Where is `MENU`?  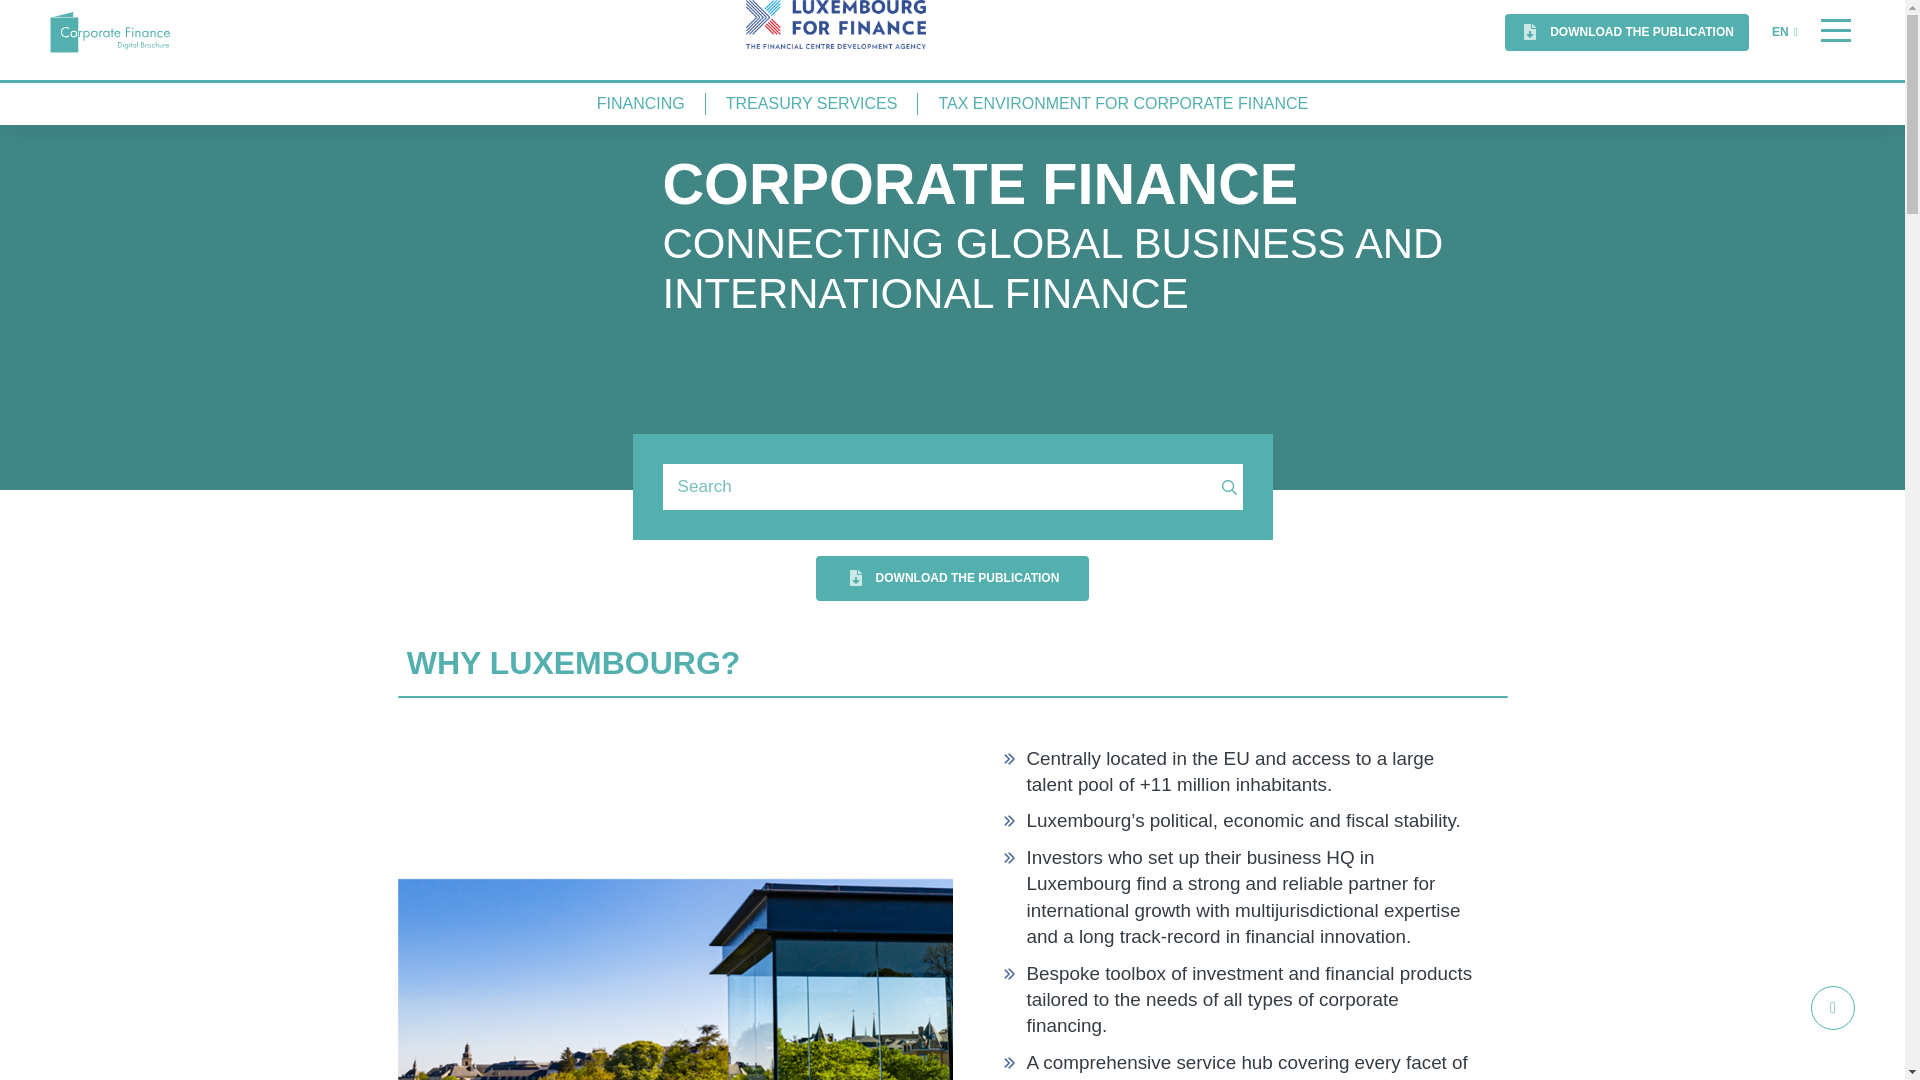
MENU is located at coordinates (1835, 32).